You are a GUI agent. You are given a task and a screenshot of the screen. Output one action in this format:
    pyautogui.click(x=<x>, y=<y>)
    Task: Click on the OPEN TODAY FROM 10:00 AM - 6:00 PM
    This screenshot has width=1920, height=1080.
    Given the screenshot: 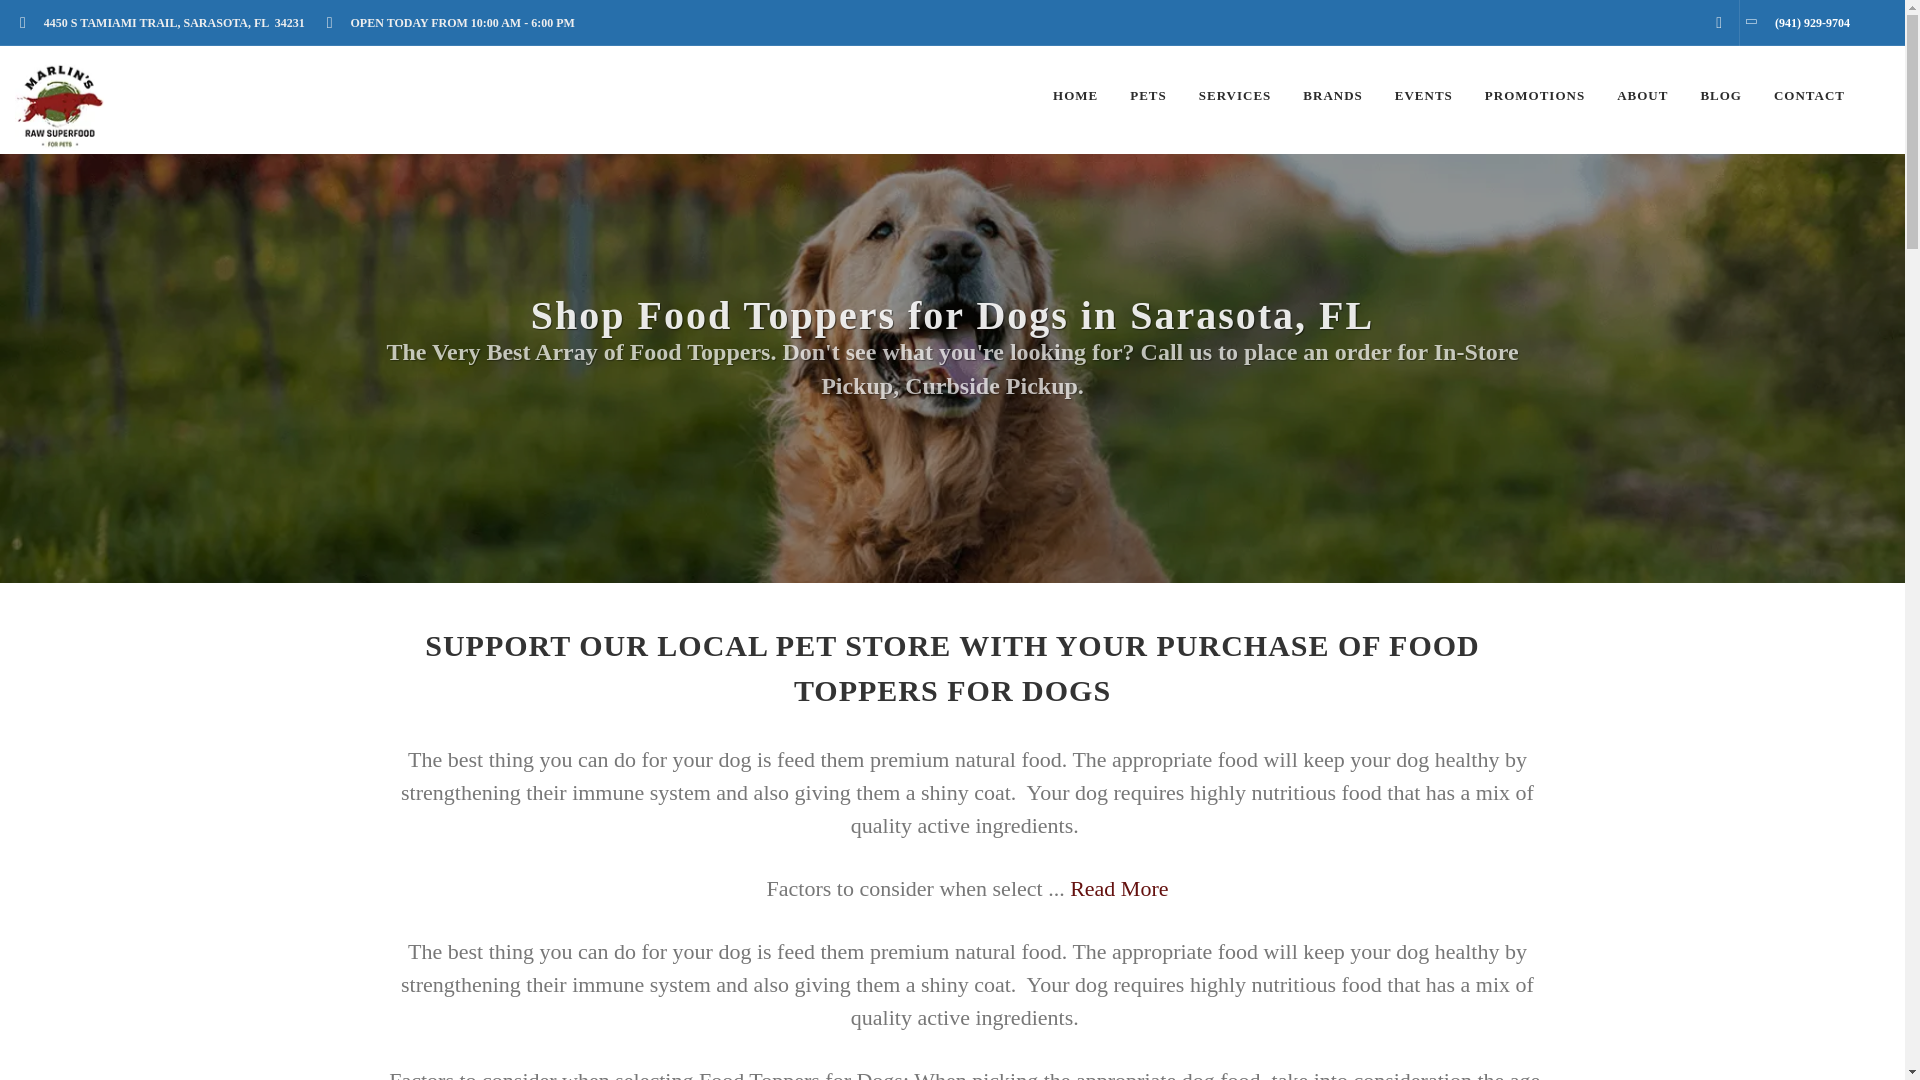 What is the action you would take?
    pyautogui.click(x=456, y=22)
    